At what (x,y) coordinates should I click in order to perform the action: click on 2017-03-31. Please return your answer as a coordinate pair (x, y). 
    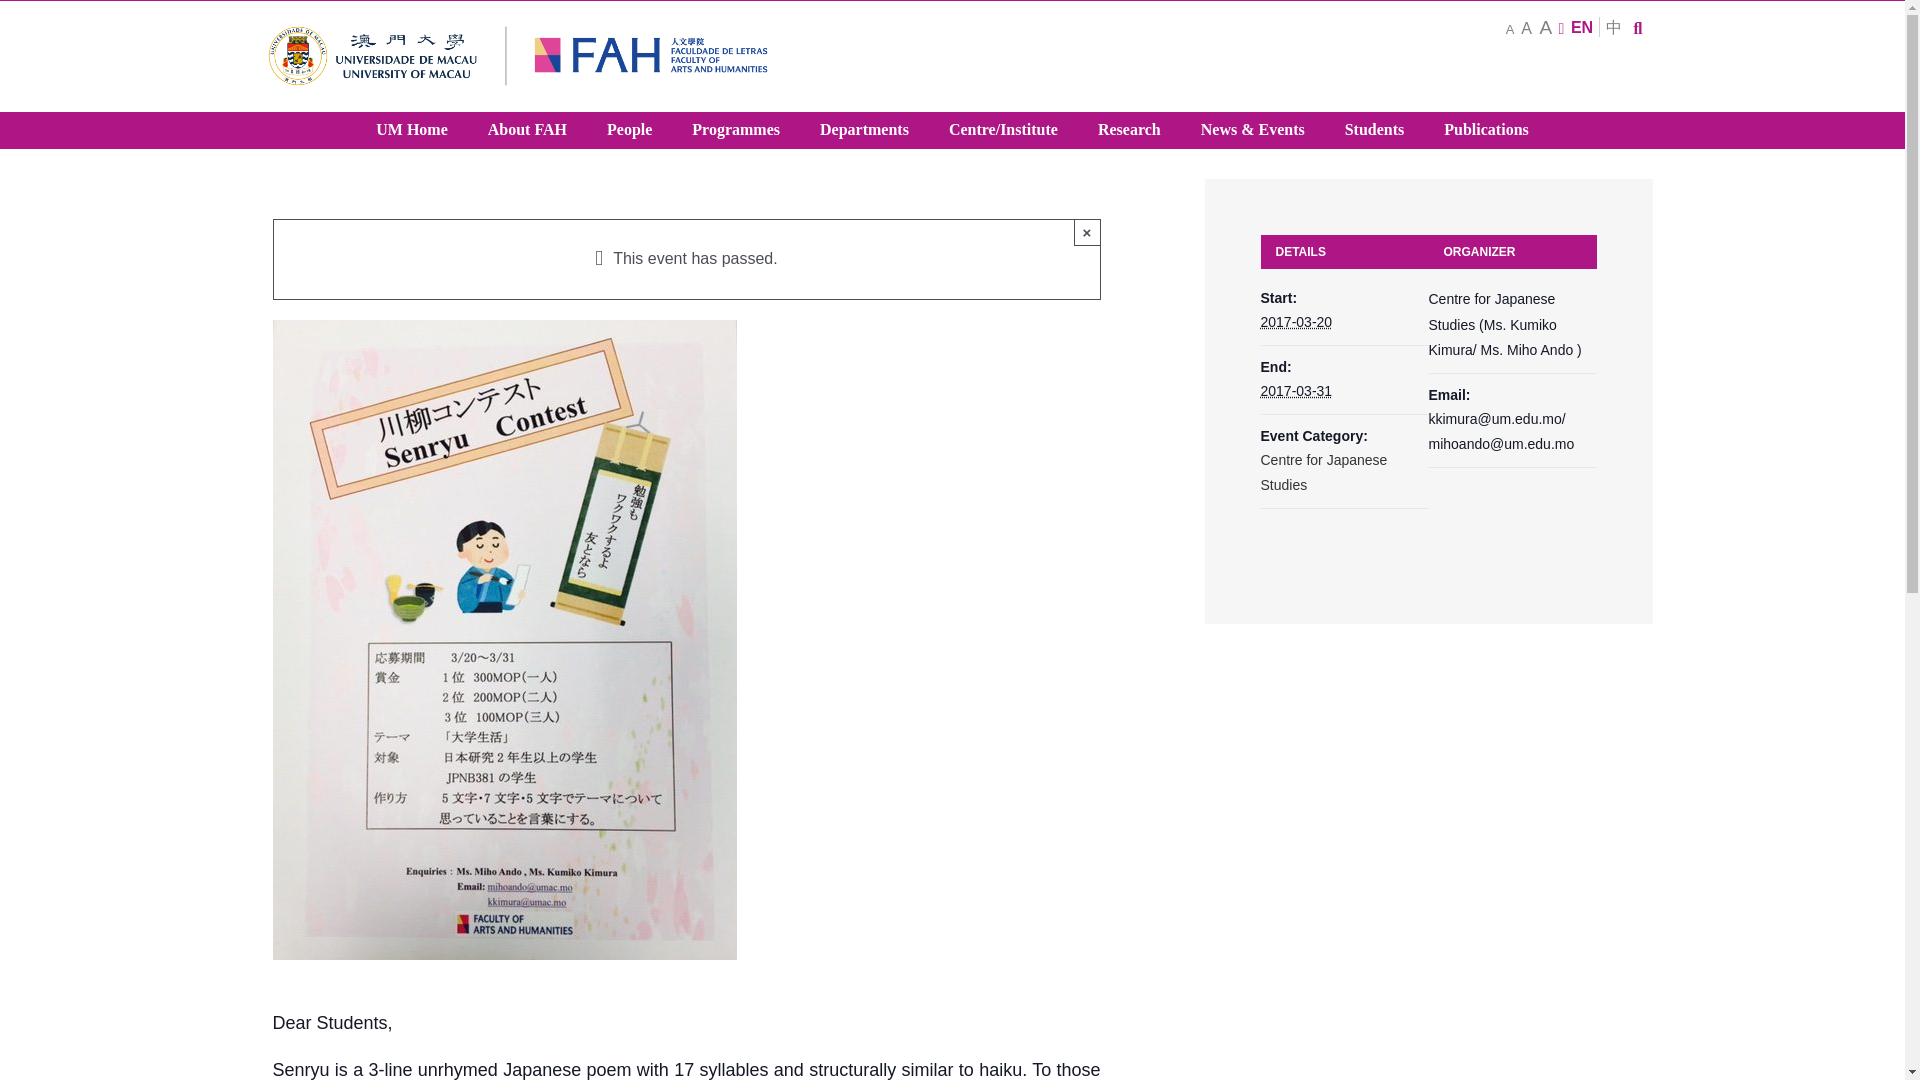
    Looking at the image, I should click on (1296, 390).